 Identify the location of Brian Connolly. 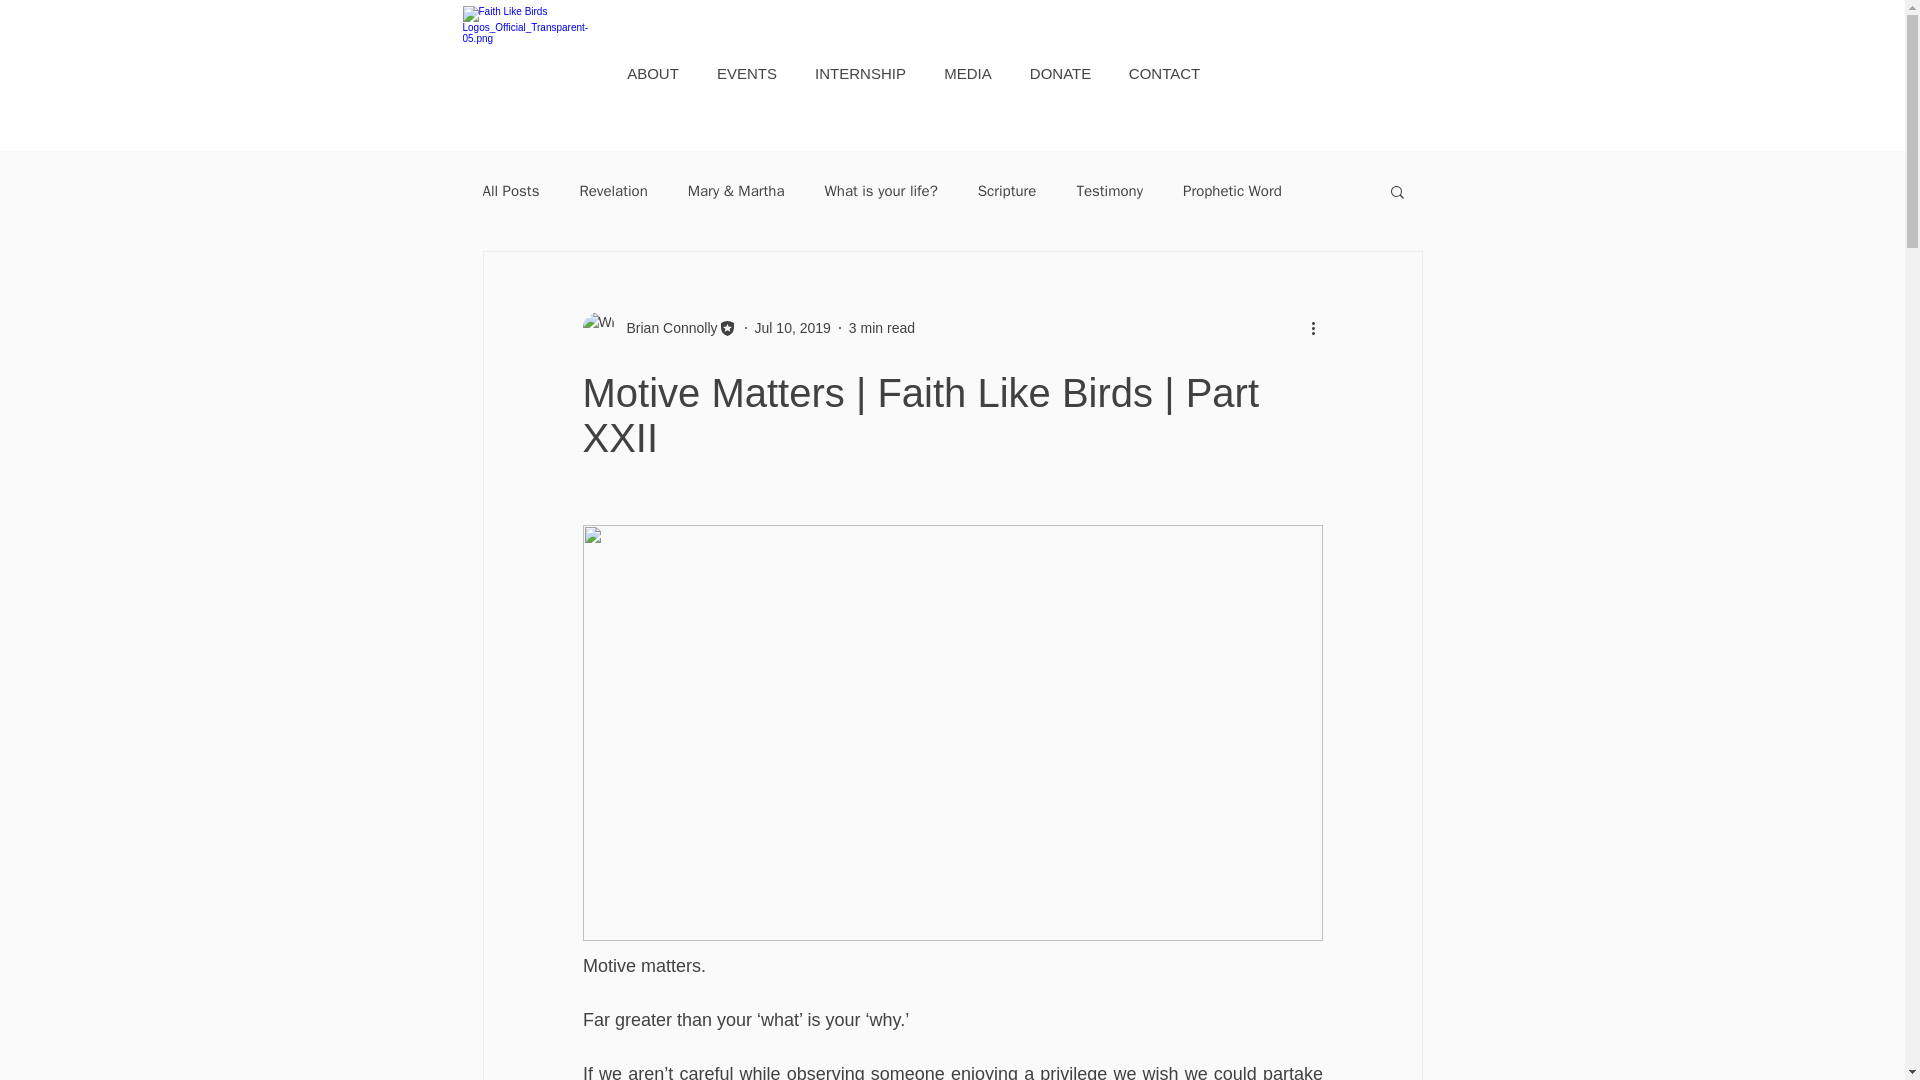
(658, 328).